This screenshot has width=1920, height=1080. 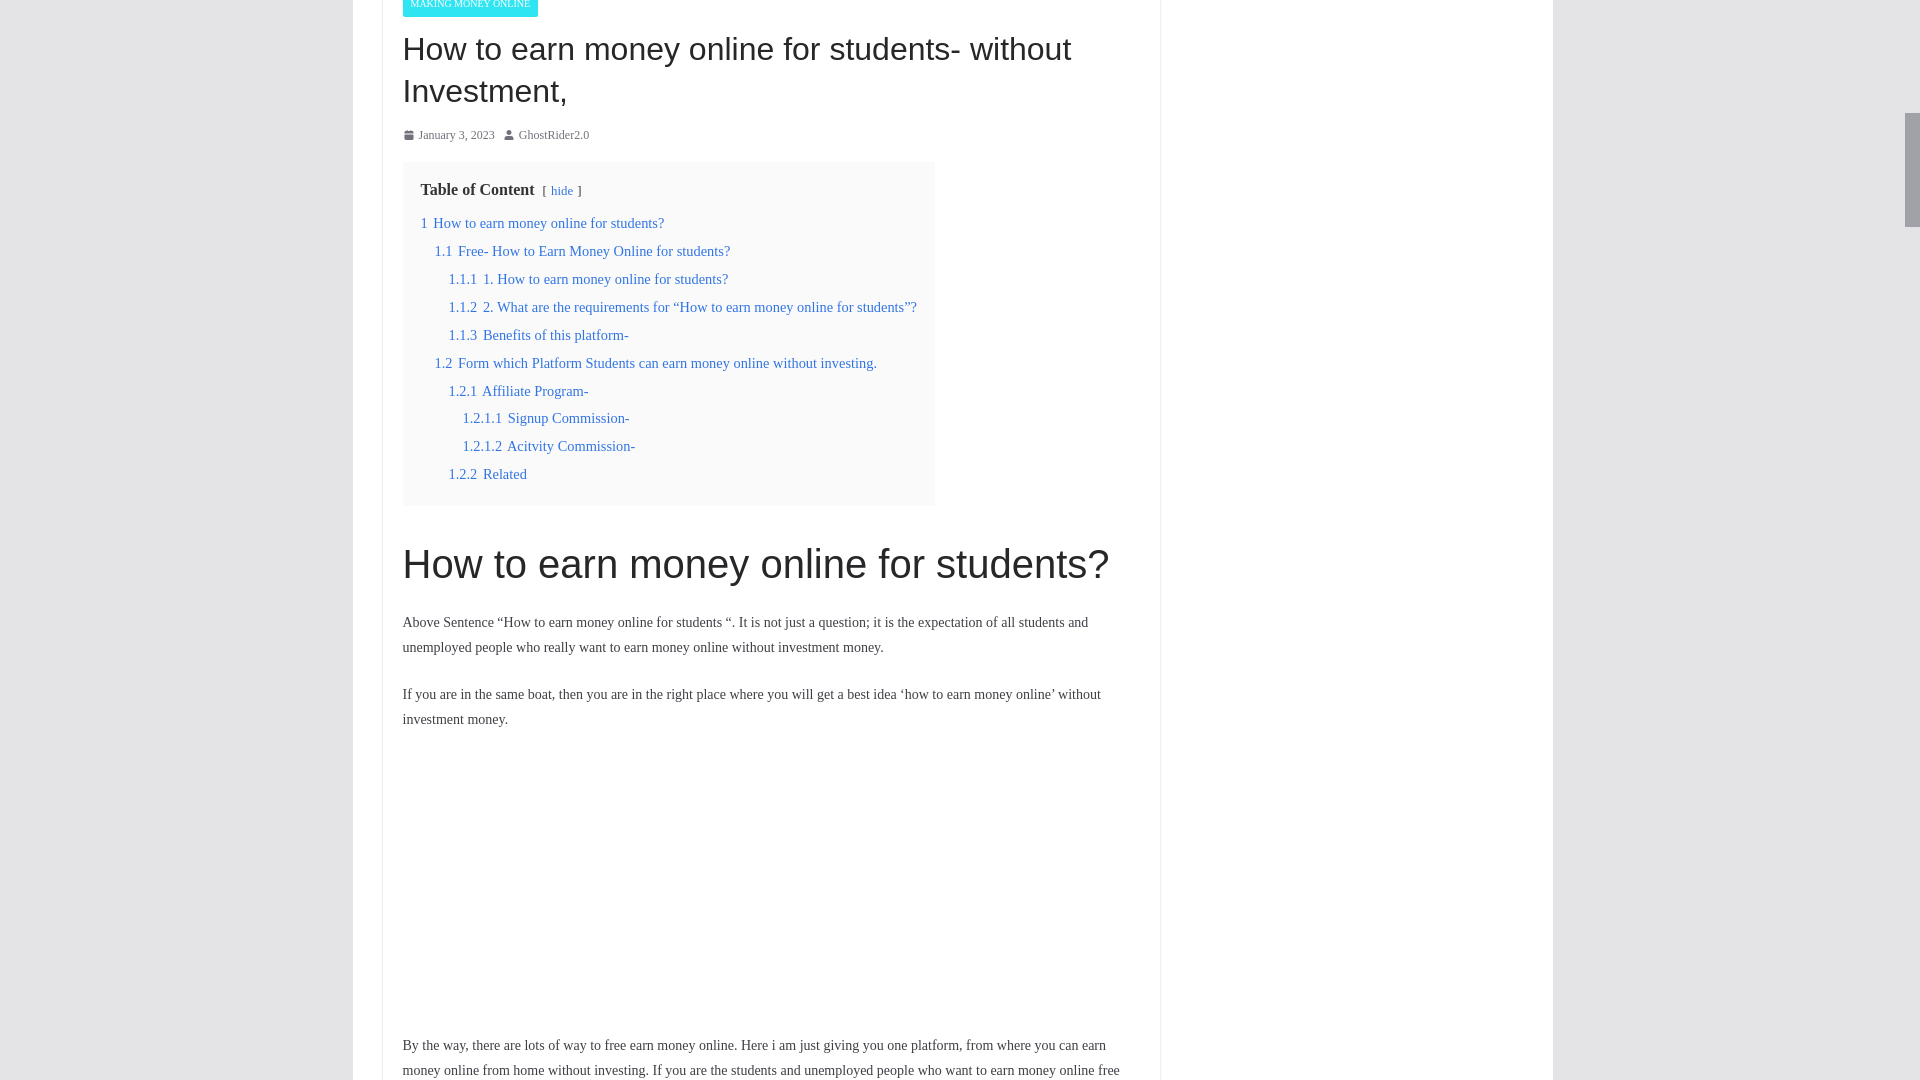 I want to click on 12:23 pm, so click(x=447, y=136).